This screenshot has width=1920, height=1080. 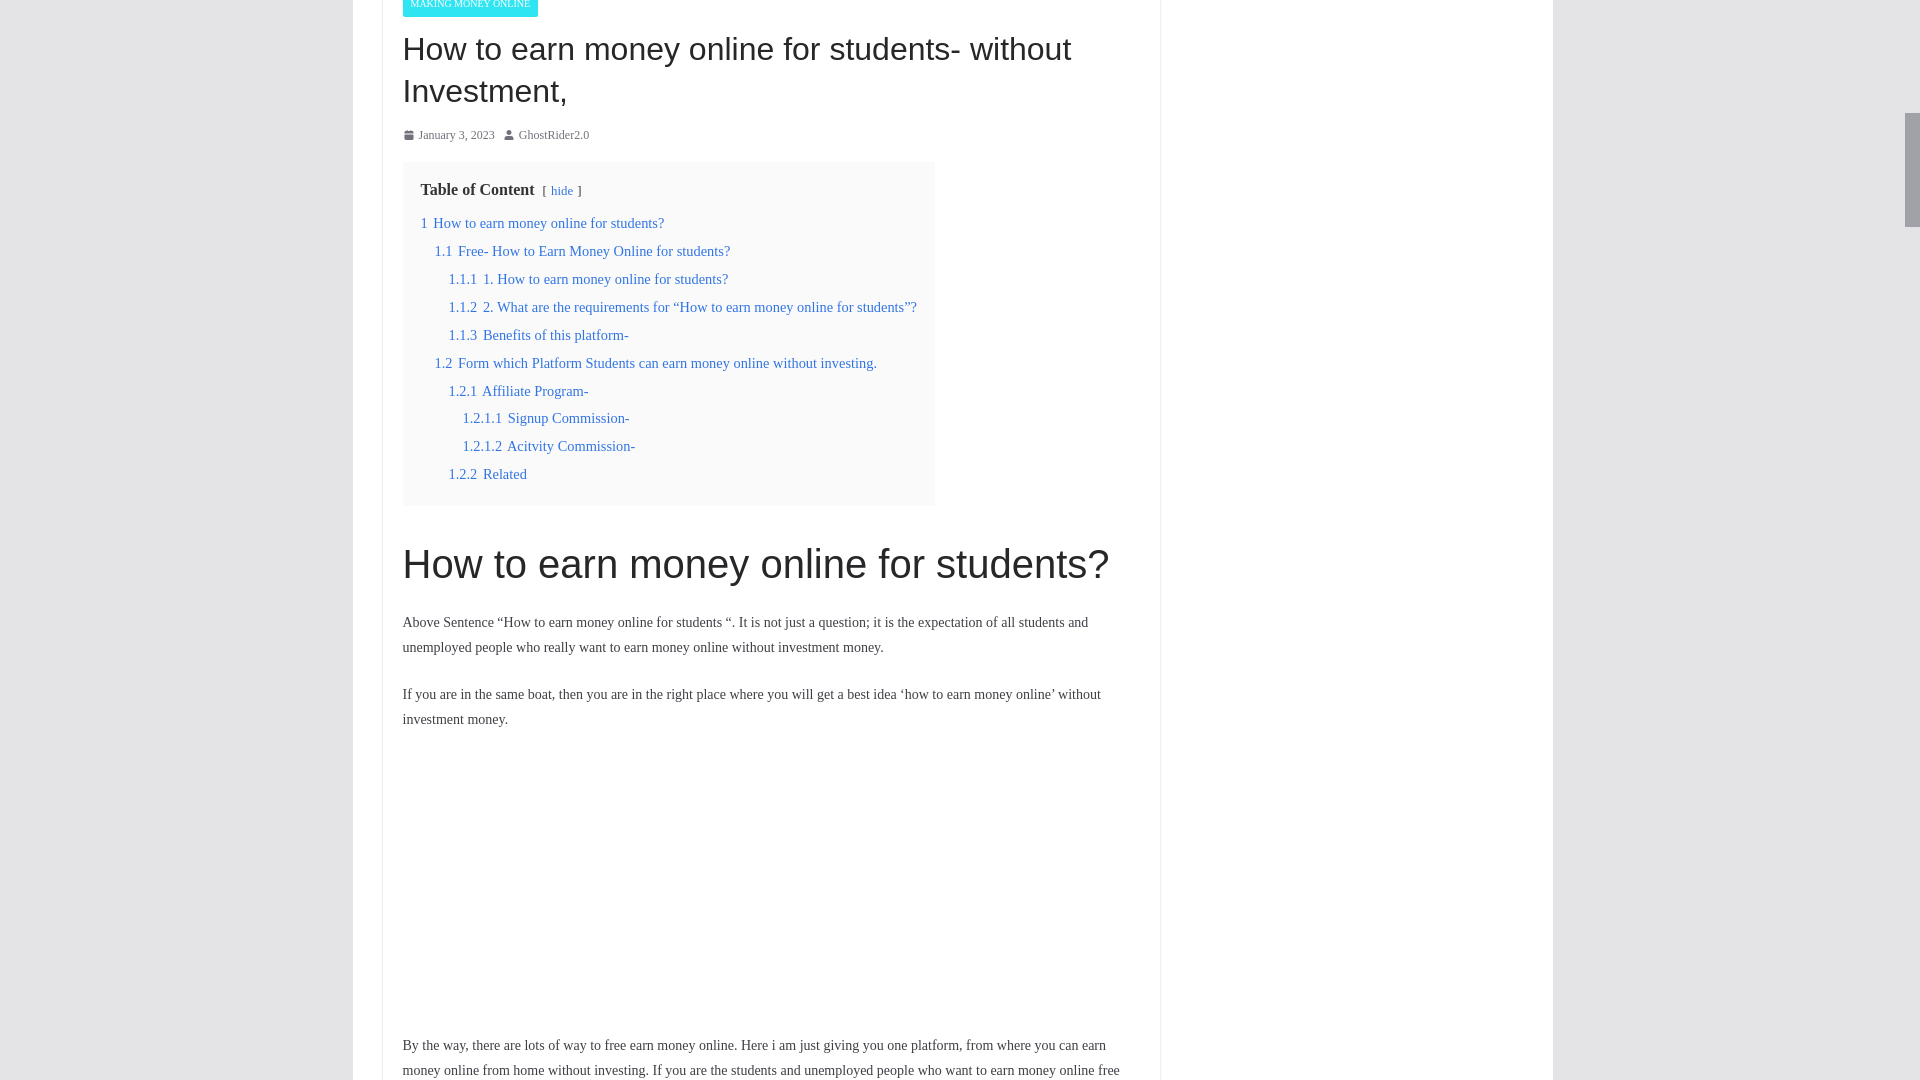 I want to click on 12:23 pm, so click(x=447, y=136).